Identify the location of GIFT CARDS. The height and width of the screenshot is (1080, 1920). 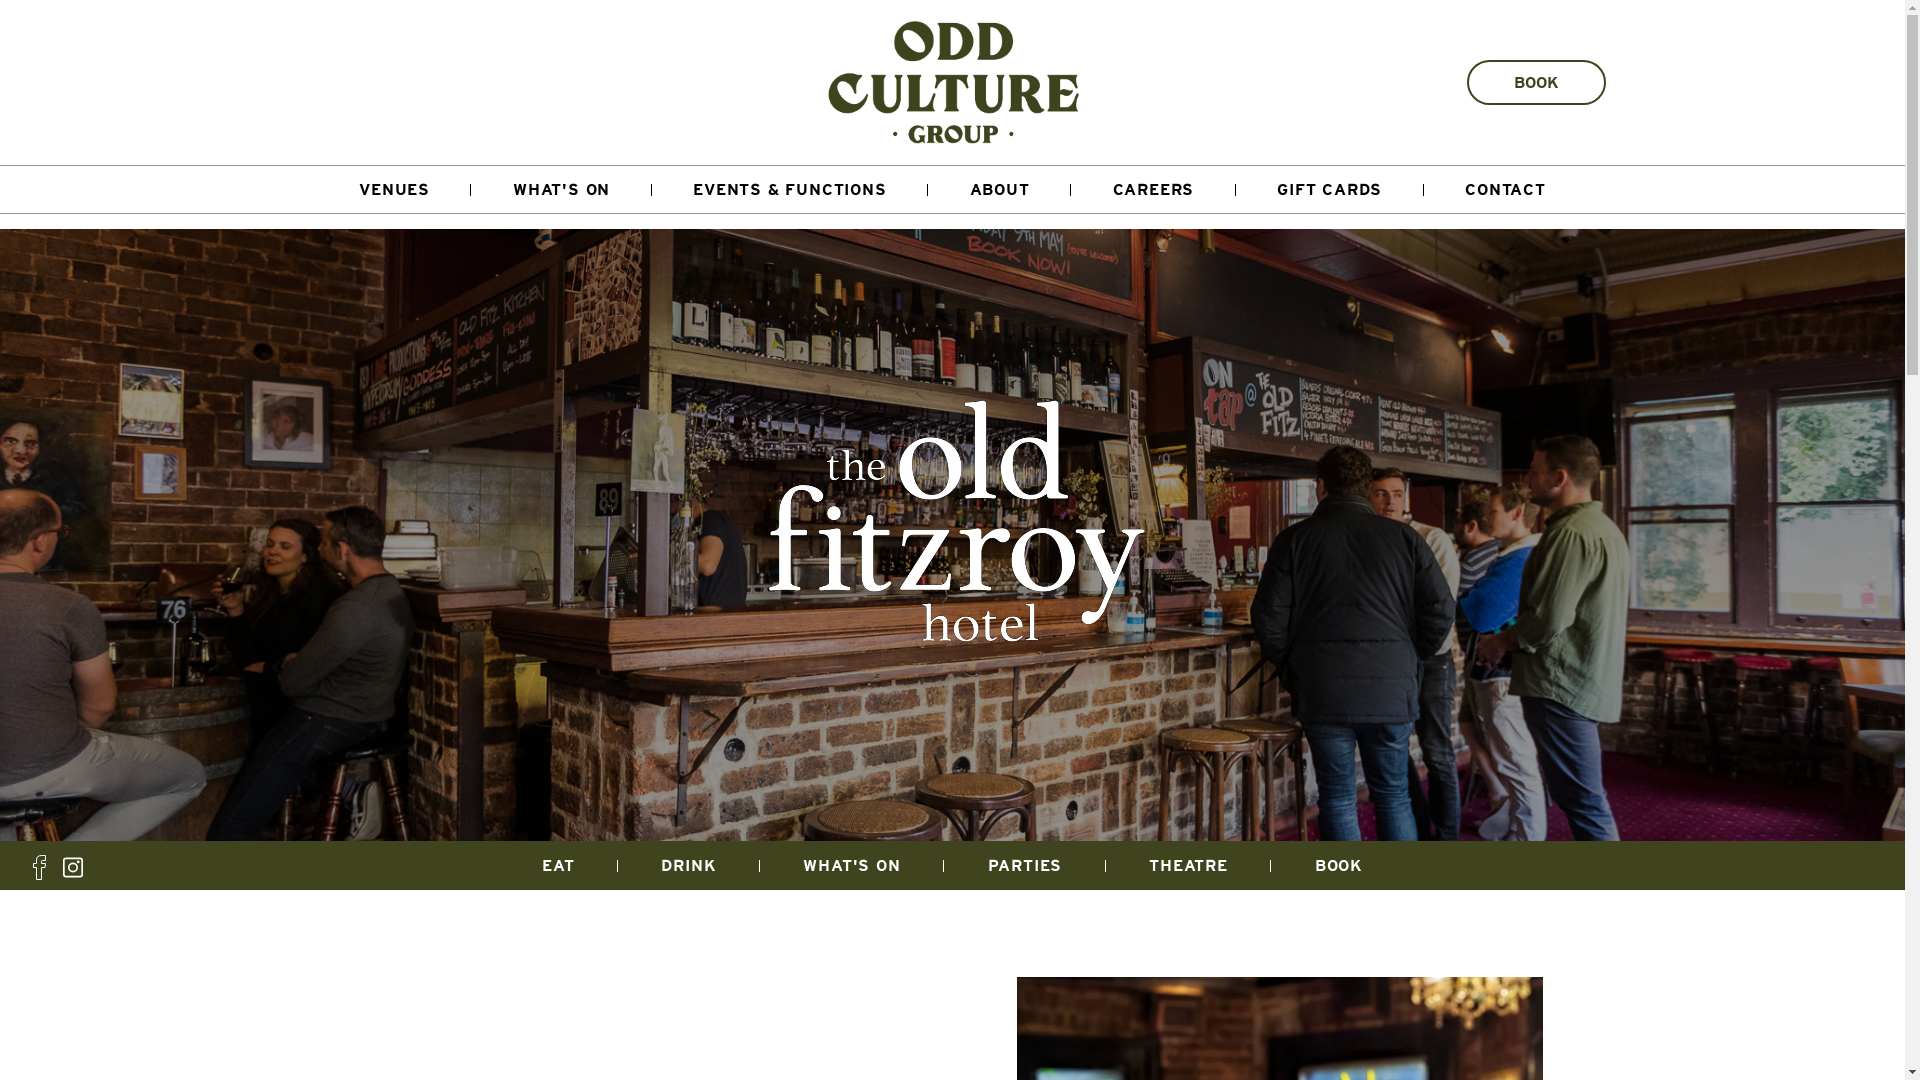
(1330, 190).